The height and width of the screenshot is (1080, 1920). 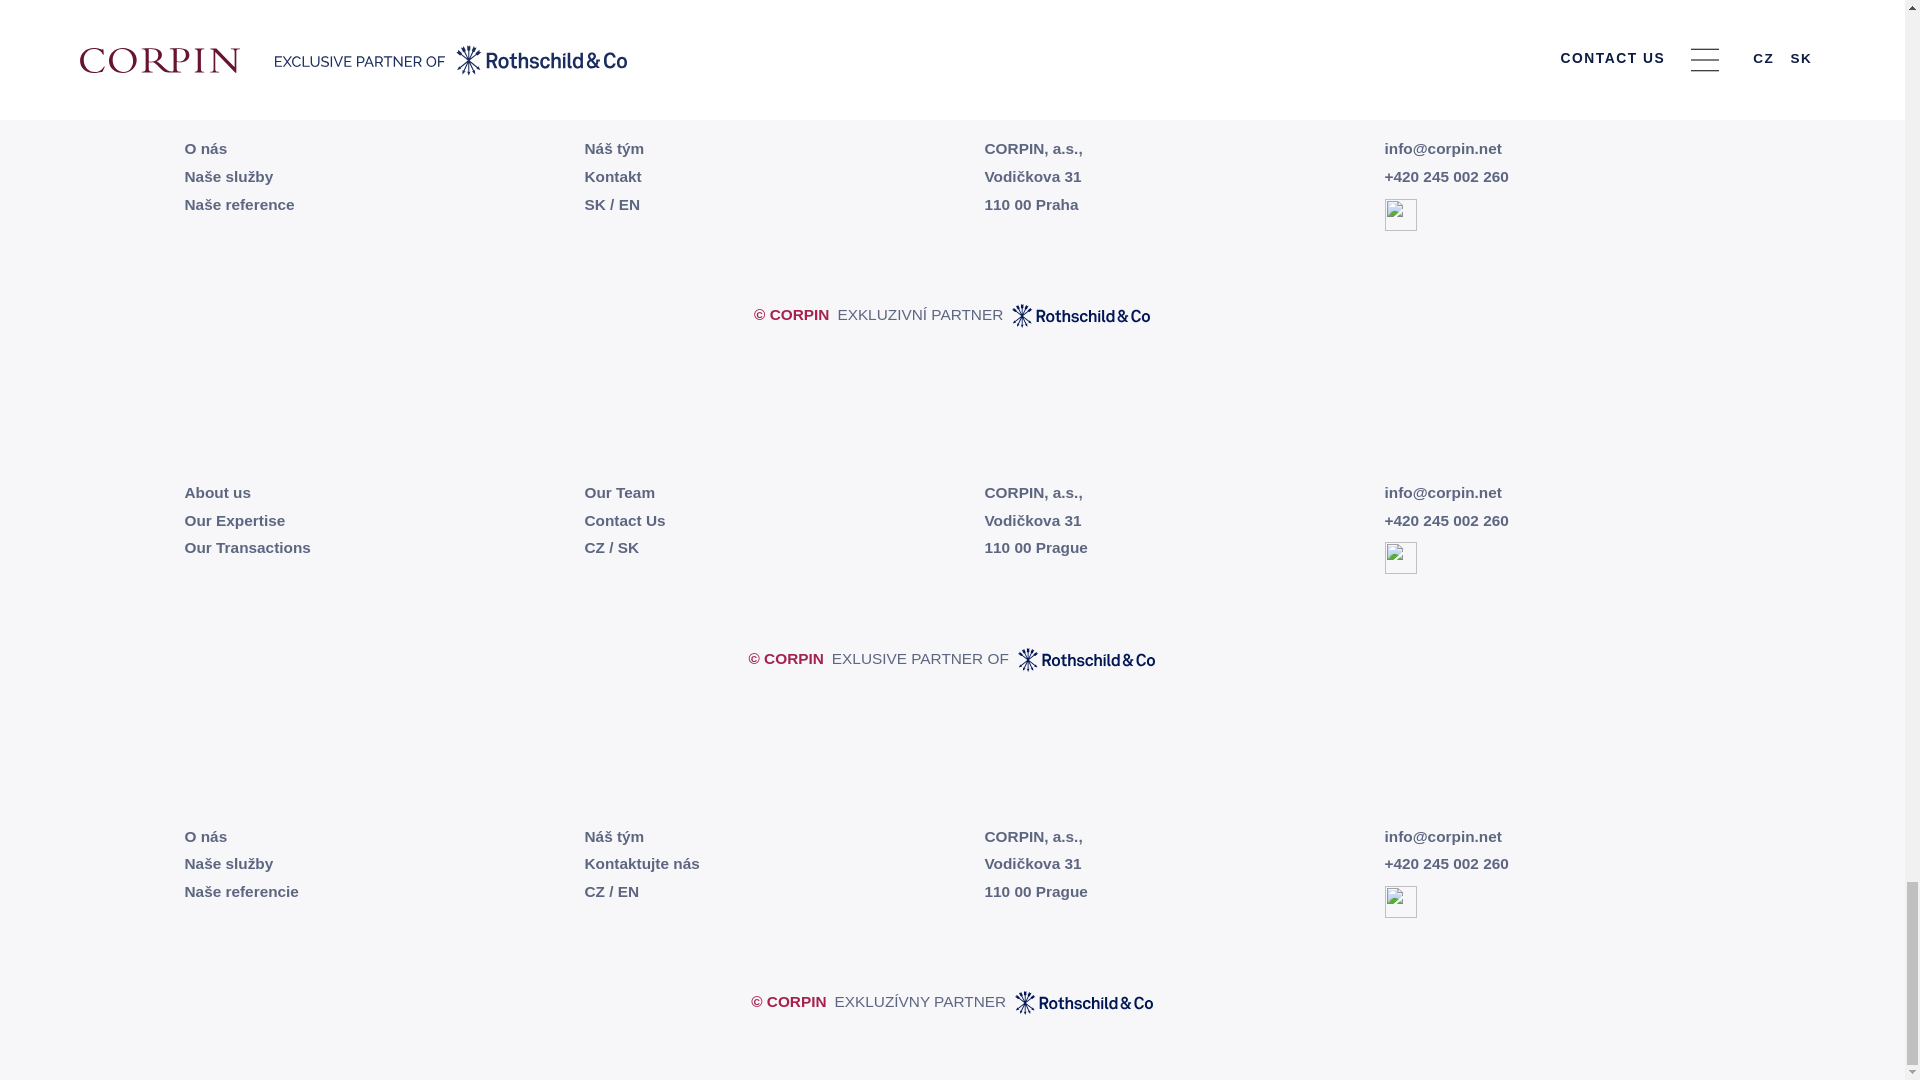 What do you see at coordinates (624, 520) in the screenshot?
I see `Contact Us` at bounding box center [624, 520].